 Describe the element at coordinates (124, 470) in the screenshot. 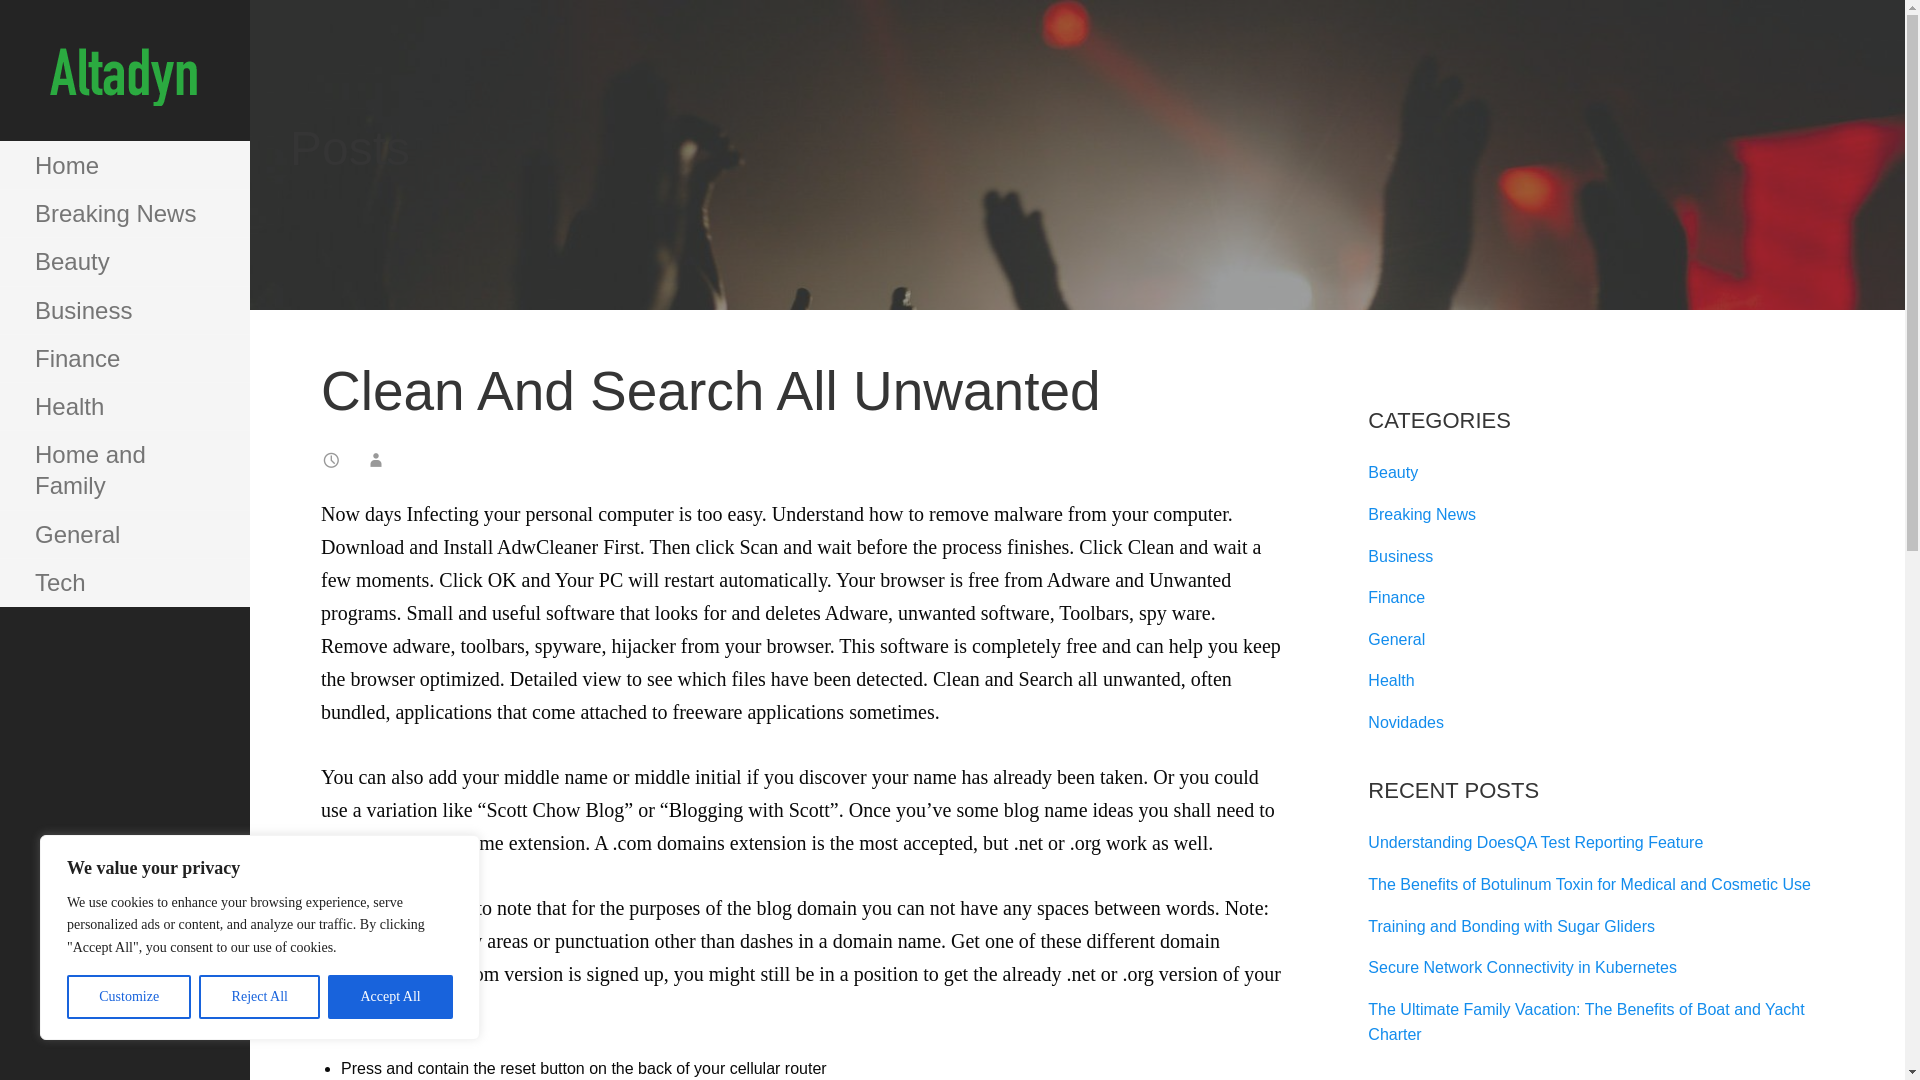

I see `Home and Family` at that location.